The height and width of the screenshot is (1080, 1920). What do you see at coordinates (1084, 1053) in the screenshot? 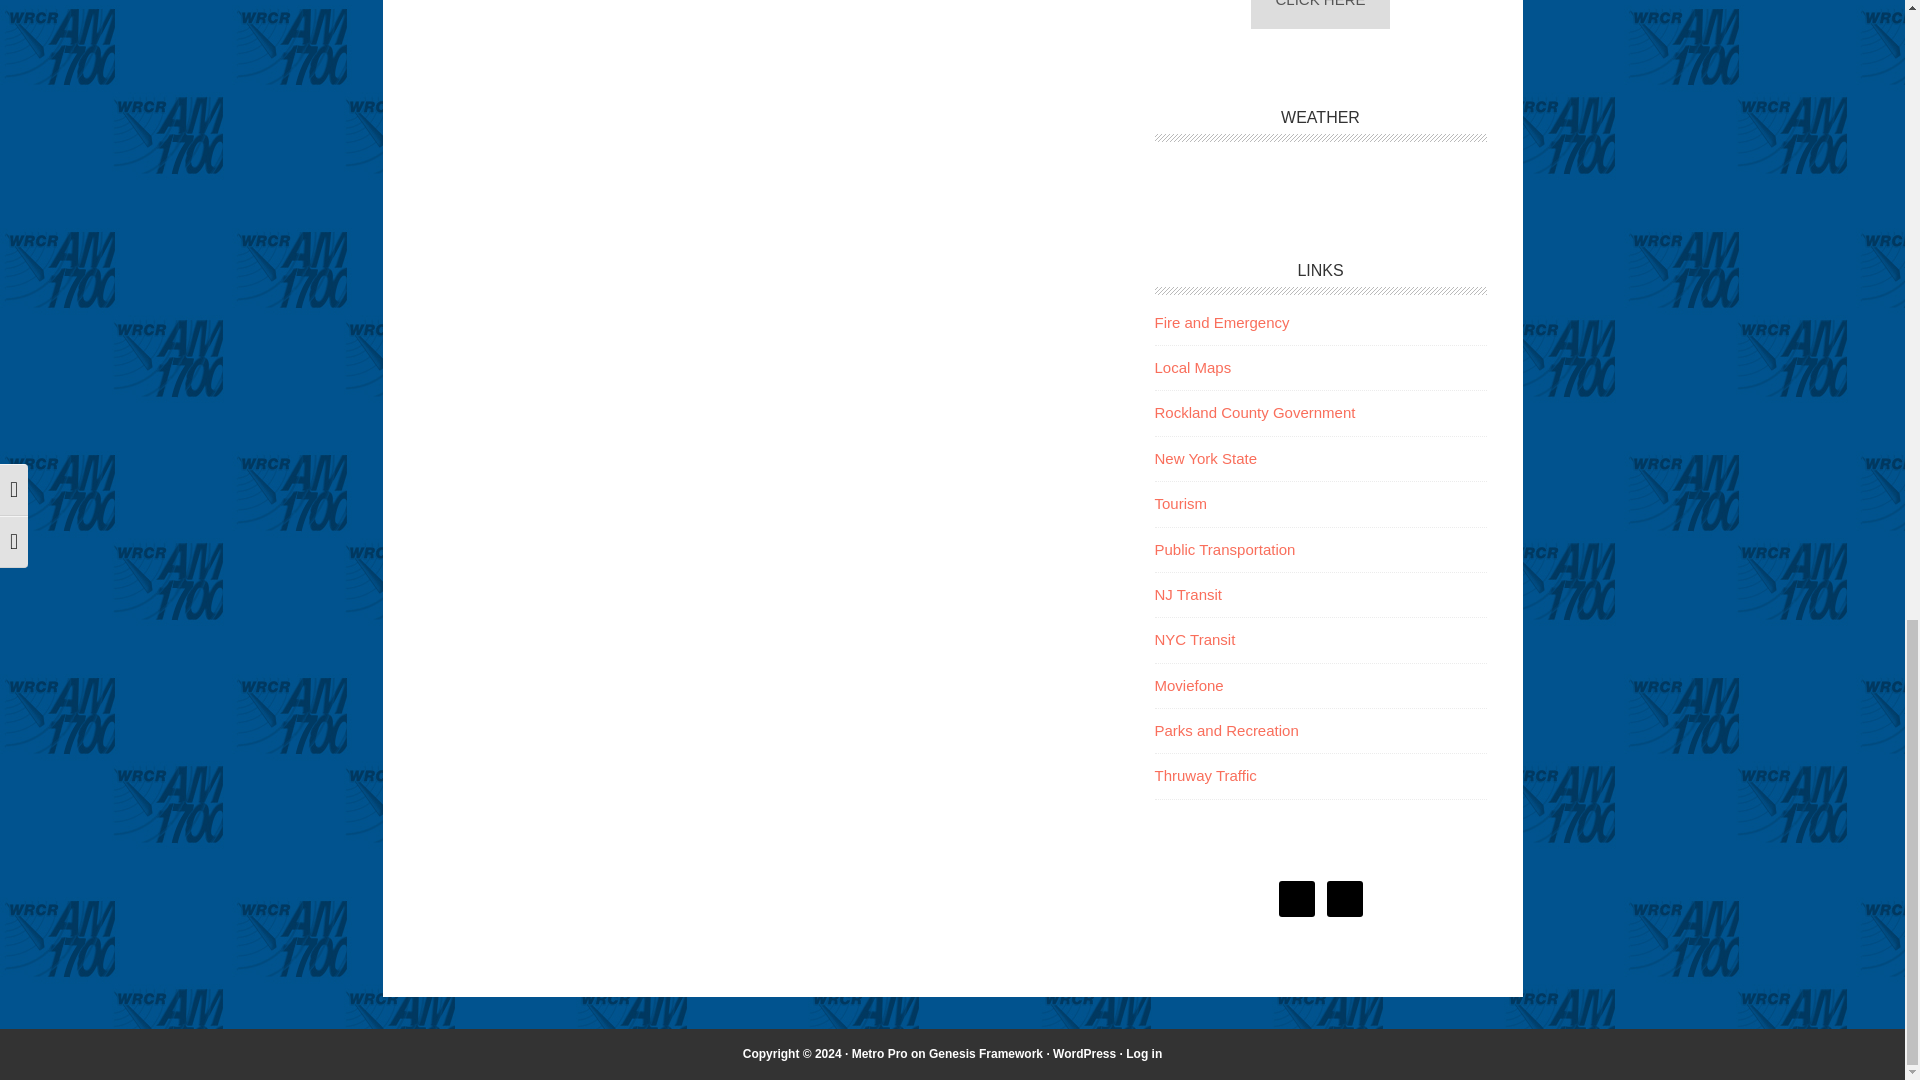
I see `WordPress` at bounding box center [1084, 1053].